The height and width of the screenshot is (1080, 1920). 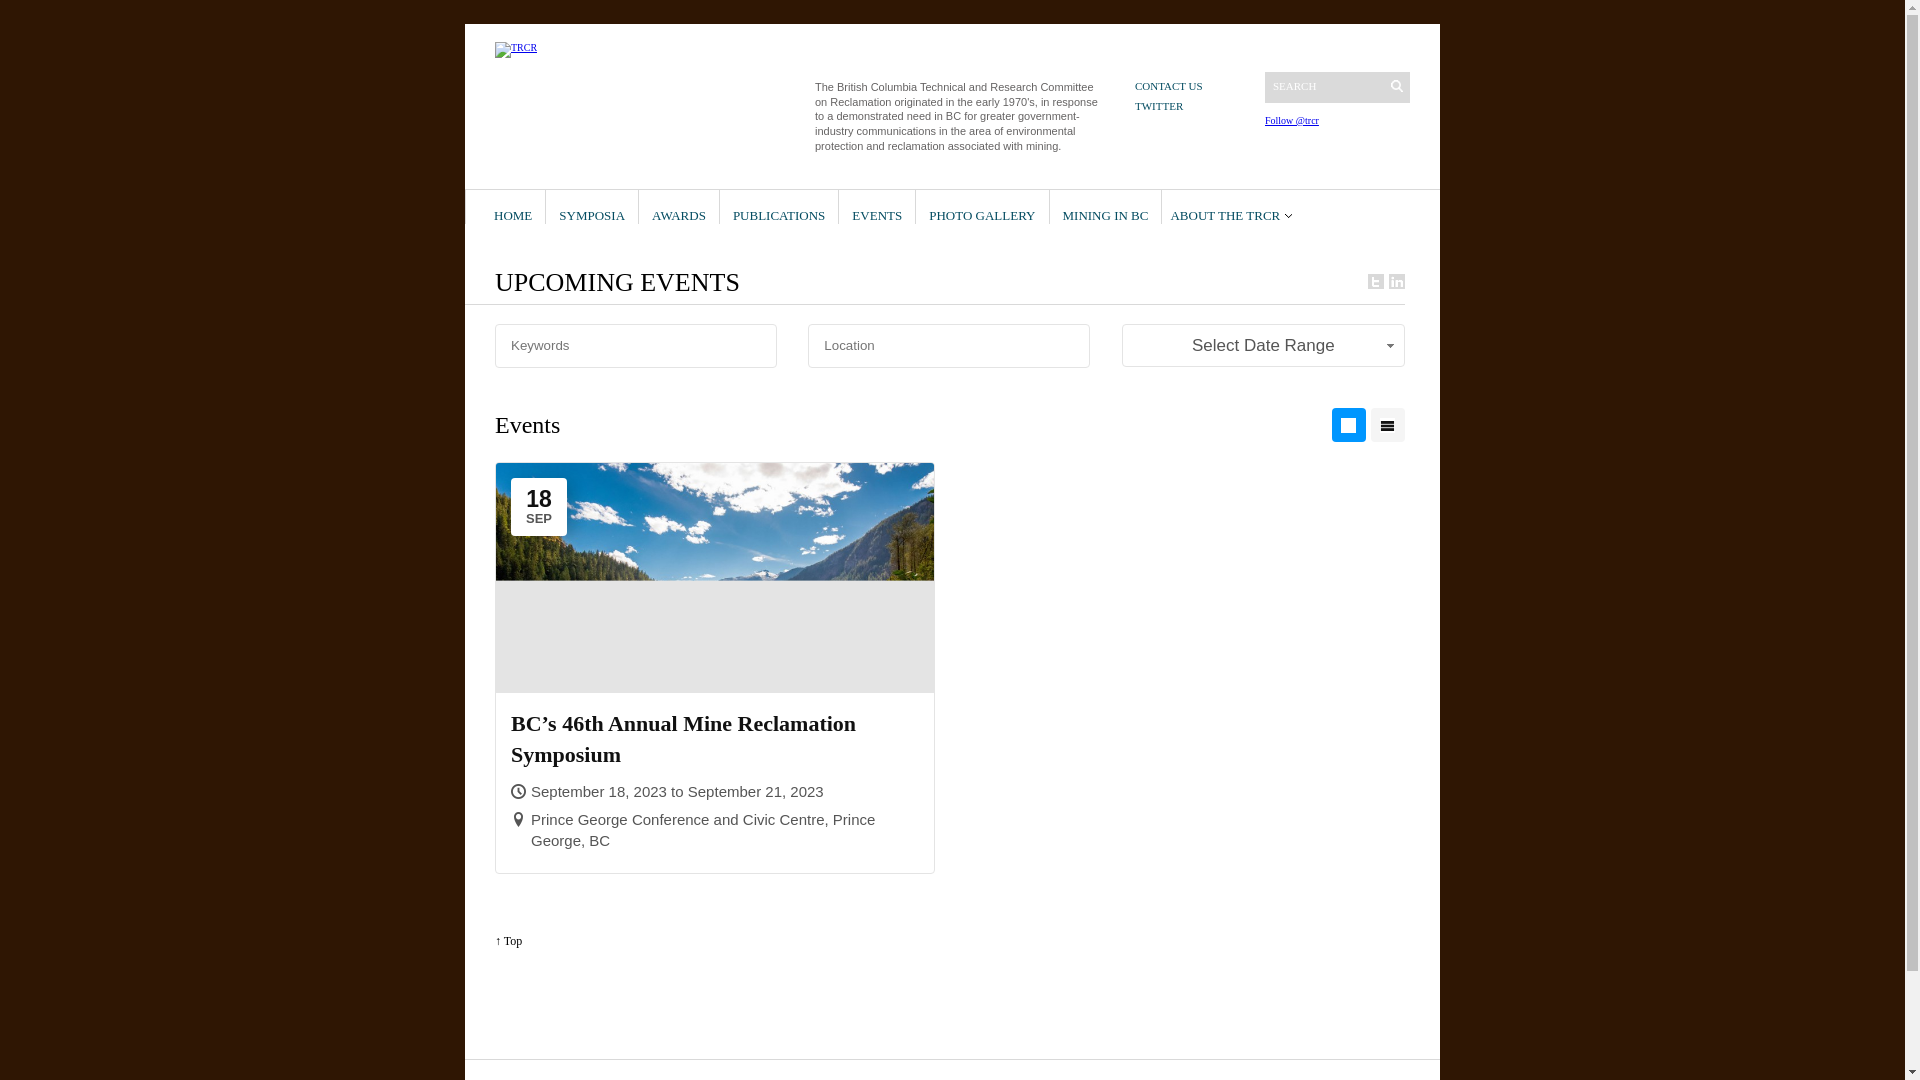 I want to click on SYMPOSIA, so click(x=592, y=207).